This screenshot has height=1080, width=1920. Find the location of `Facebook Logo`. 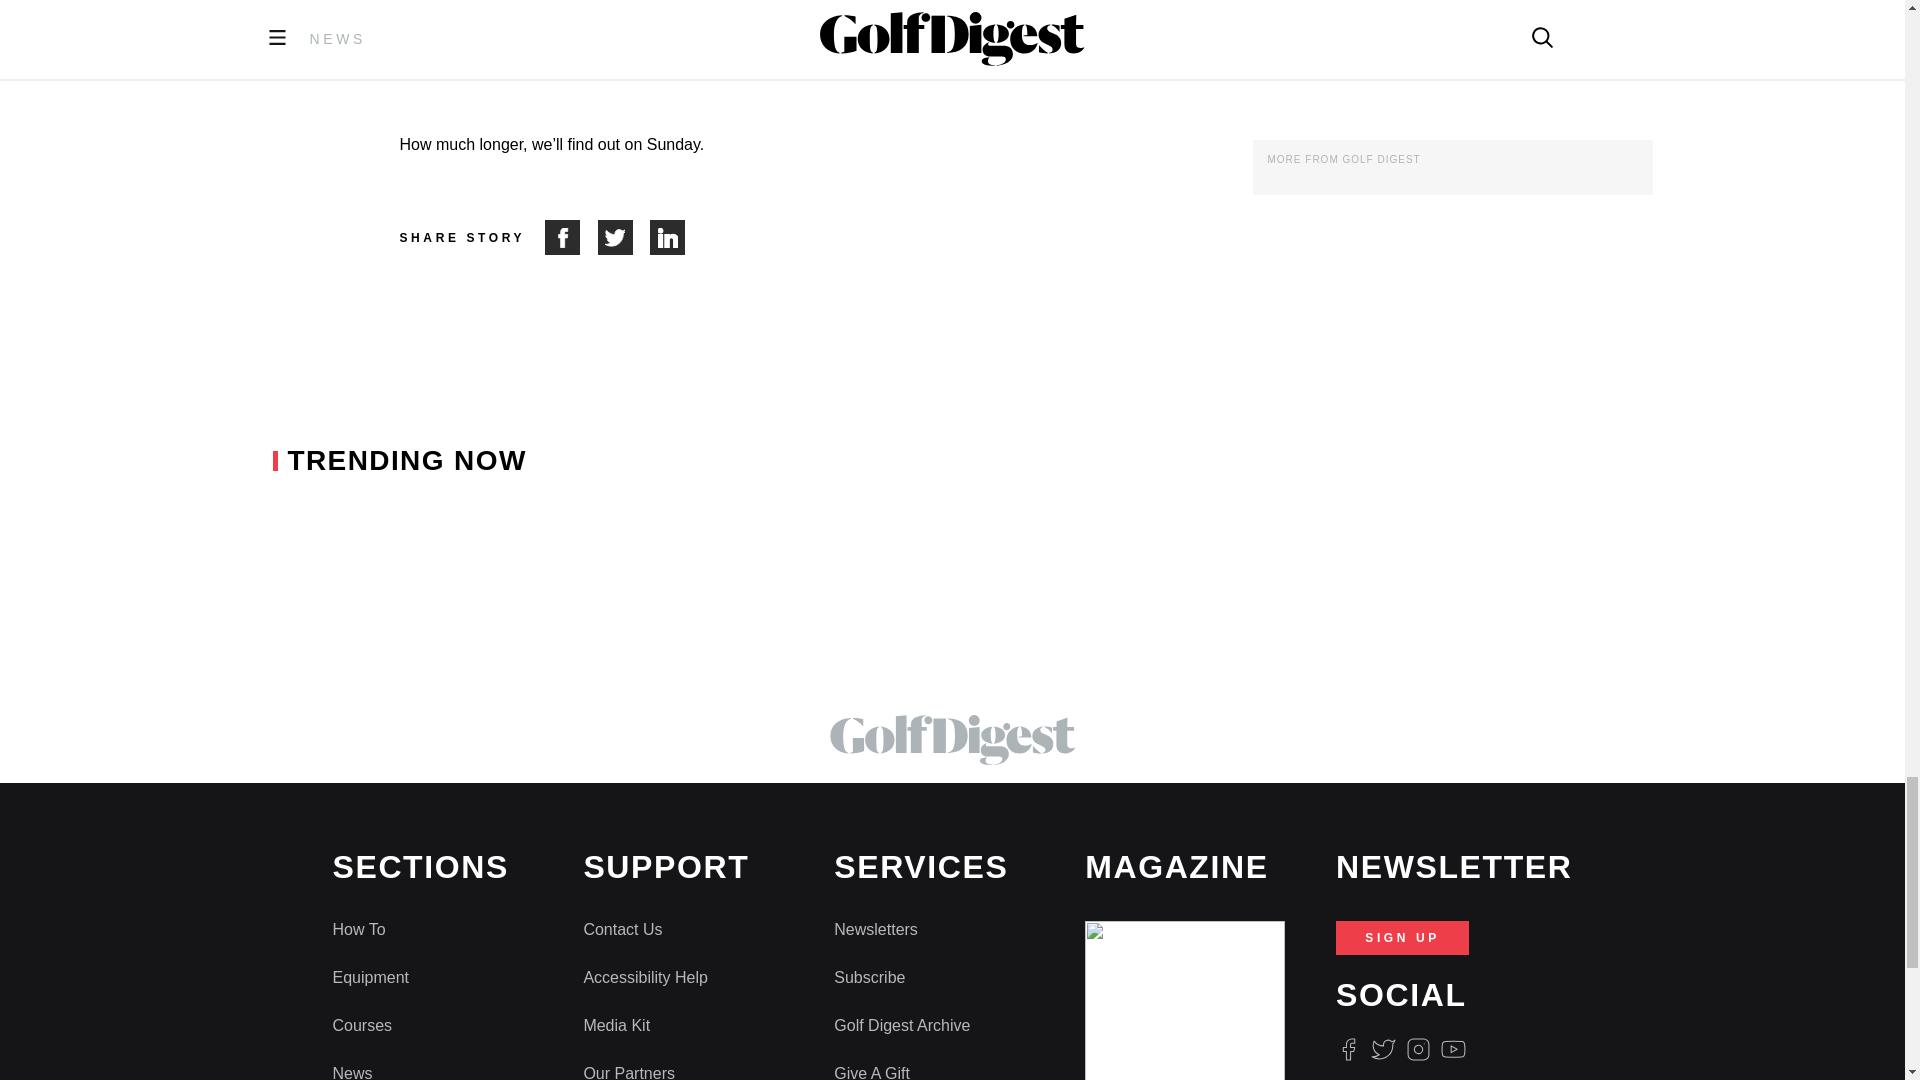

Facebook Logo is located at coordinates (1348, 1048).